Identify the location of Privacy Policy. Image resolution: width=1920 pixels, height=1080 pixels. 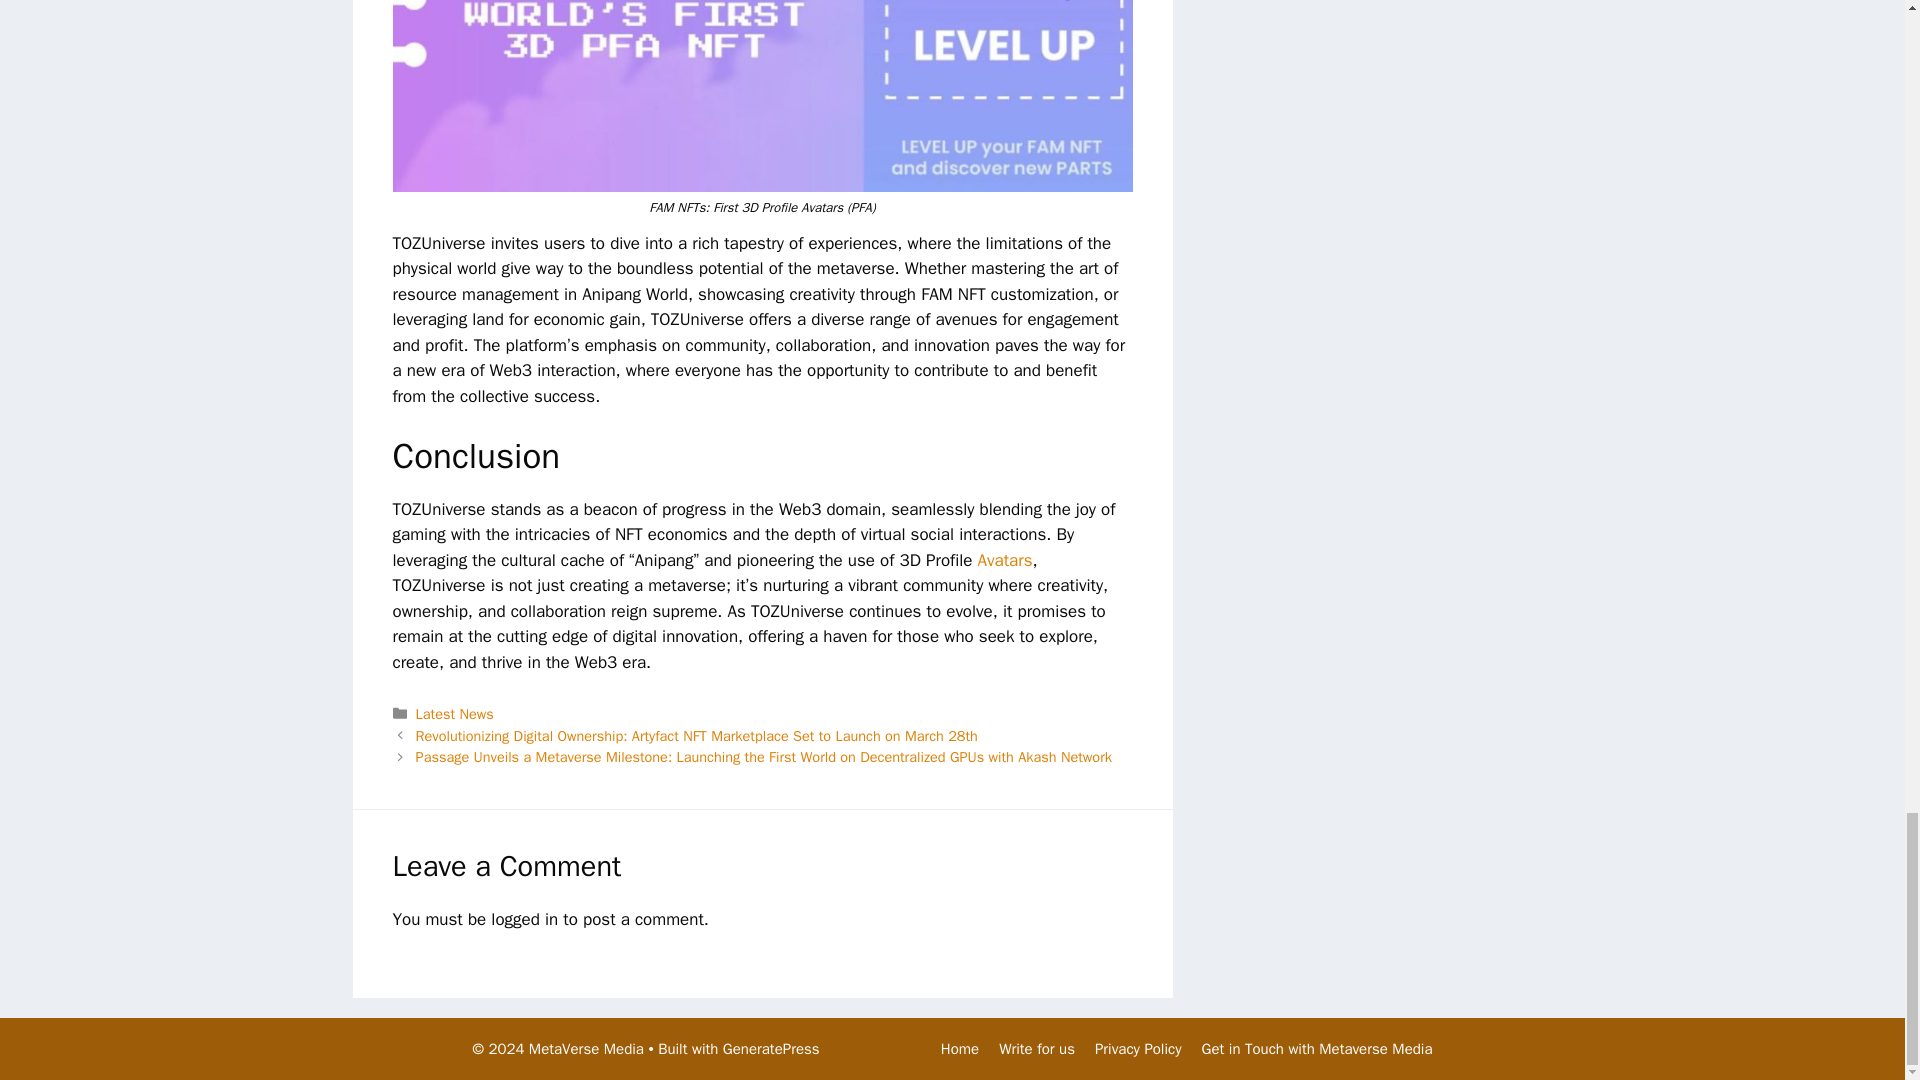
(1138, 1049).